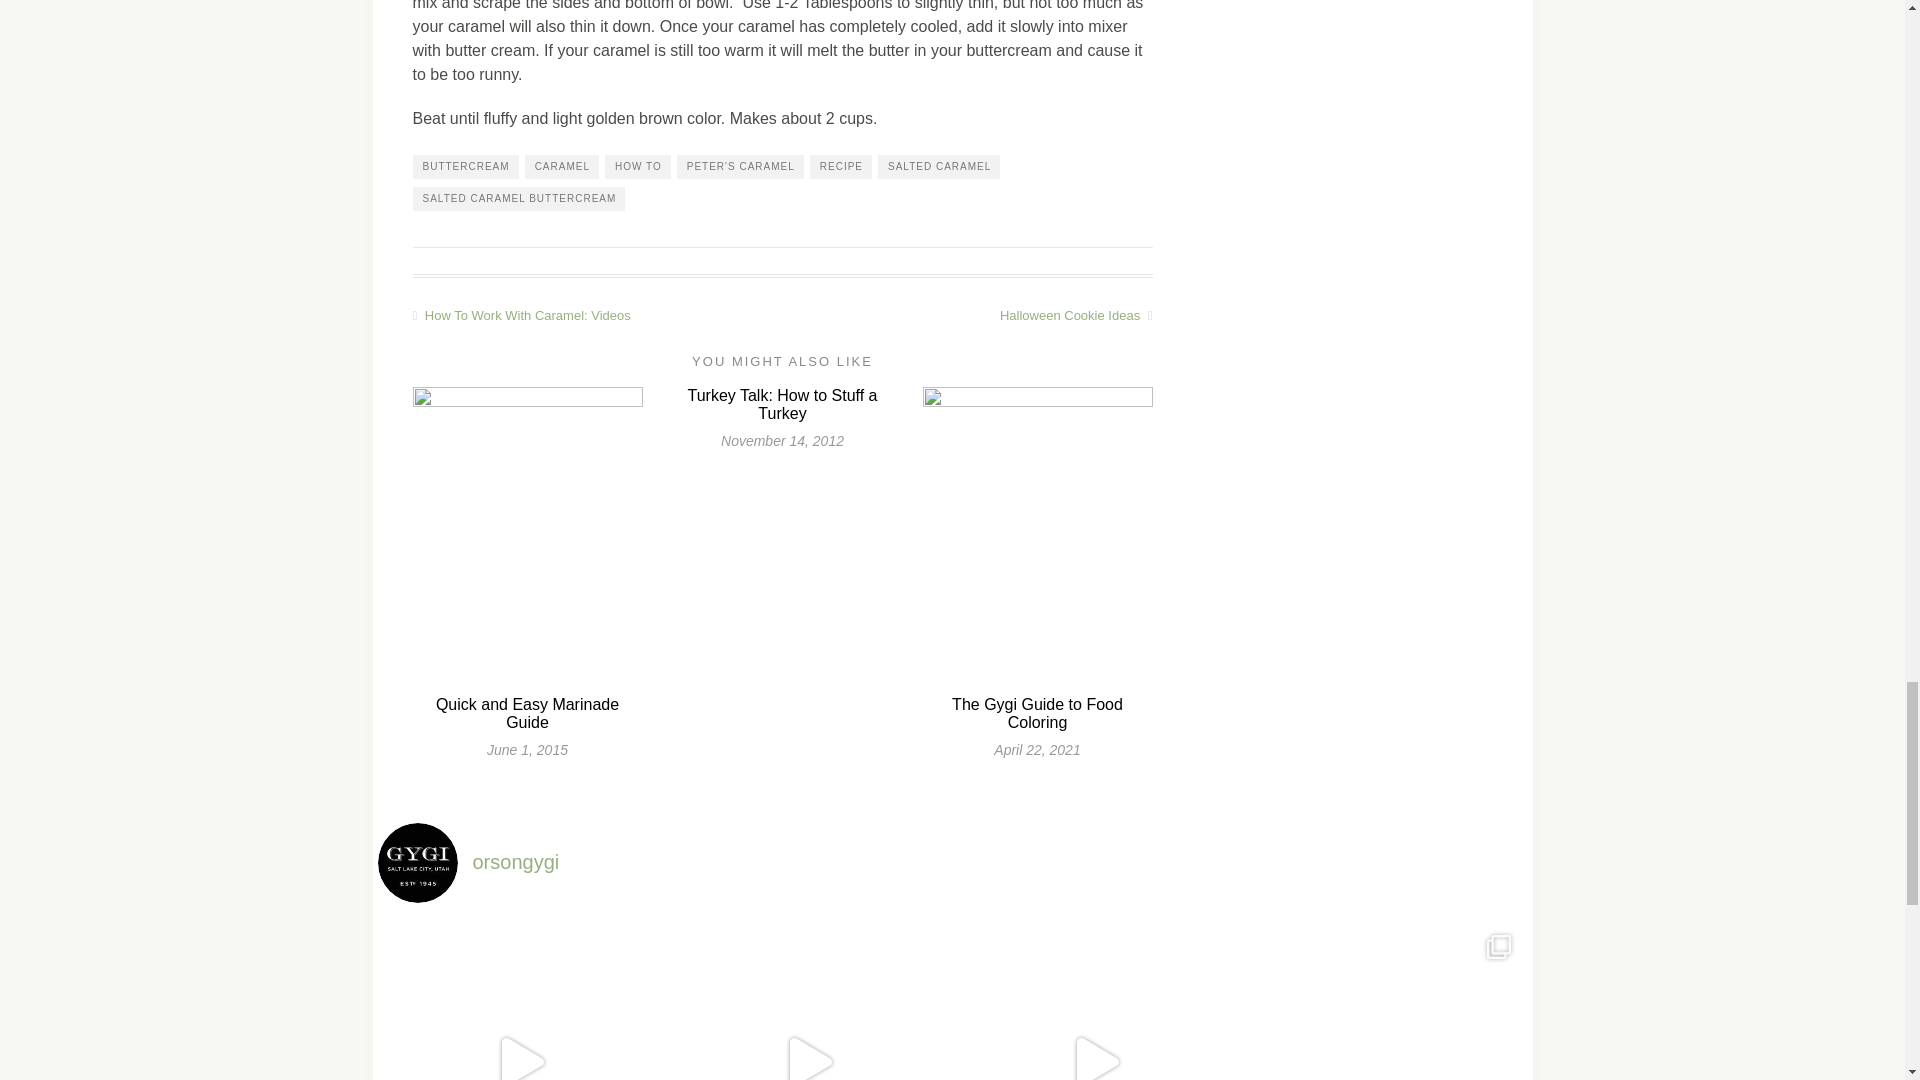  What do you see at coordinates (938, 167) in the screenshot?
I see `SALTED CARAMEL` at bounding box center [938, 167].